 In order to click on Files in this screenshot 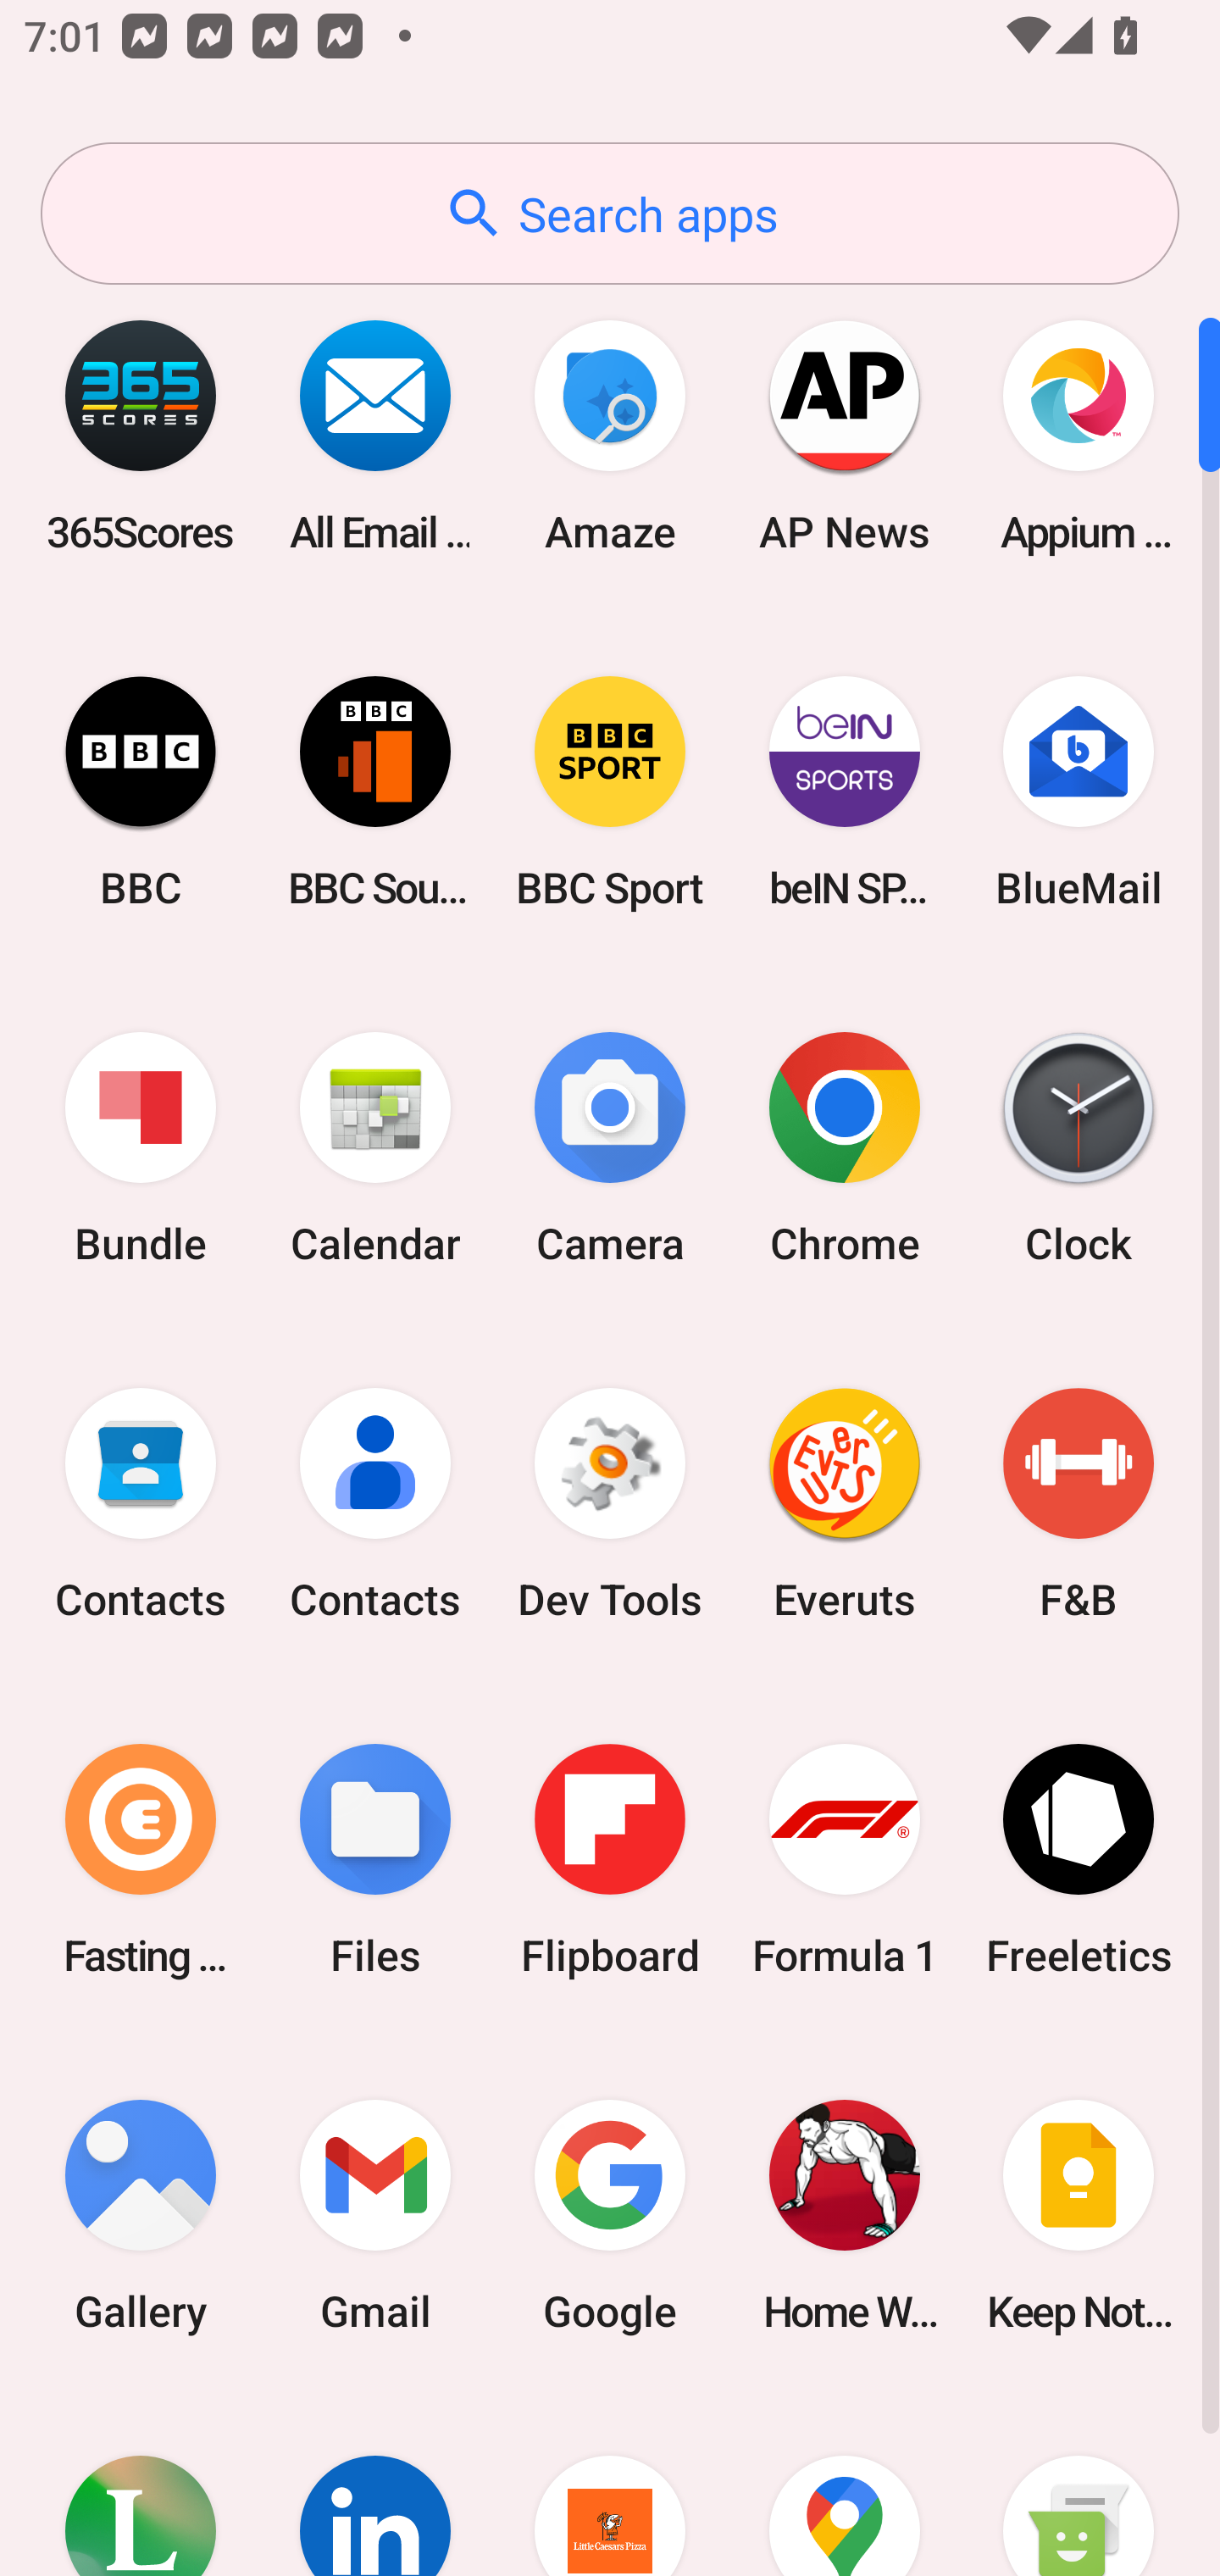, I will do `click(375, 1859)`.